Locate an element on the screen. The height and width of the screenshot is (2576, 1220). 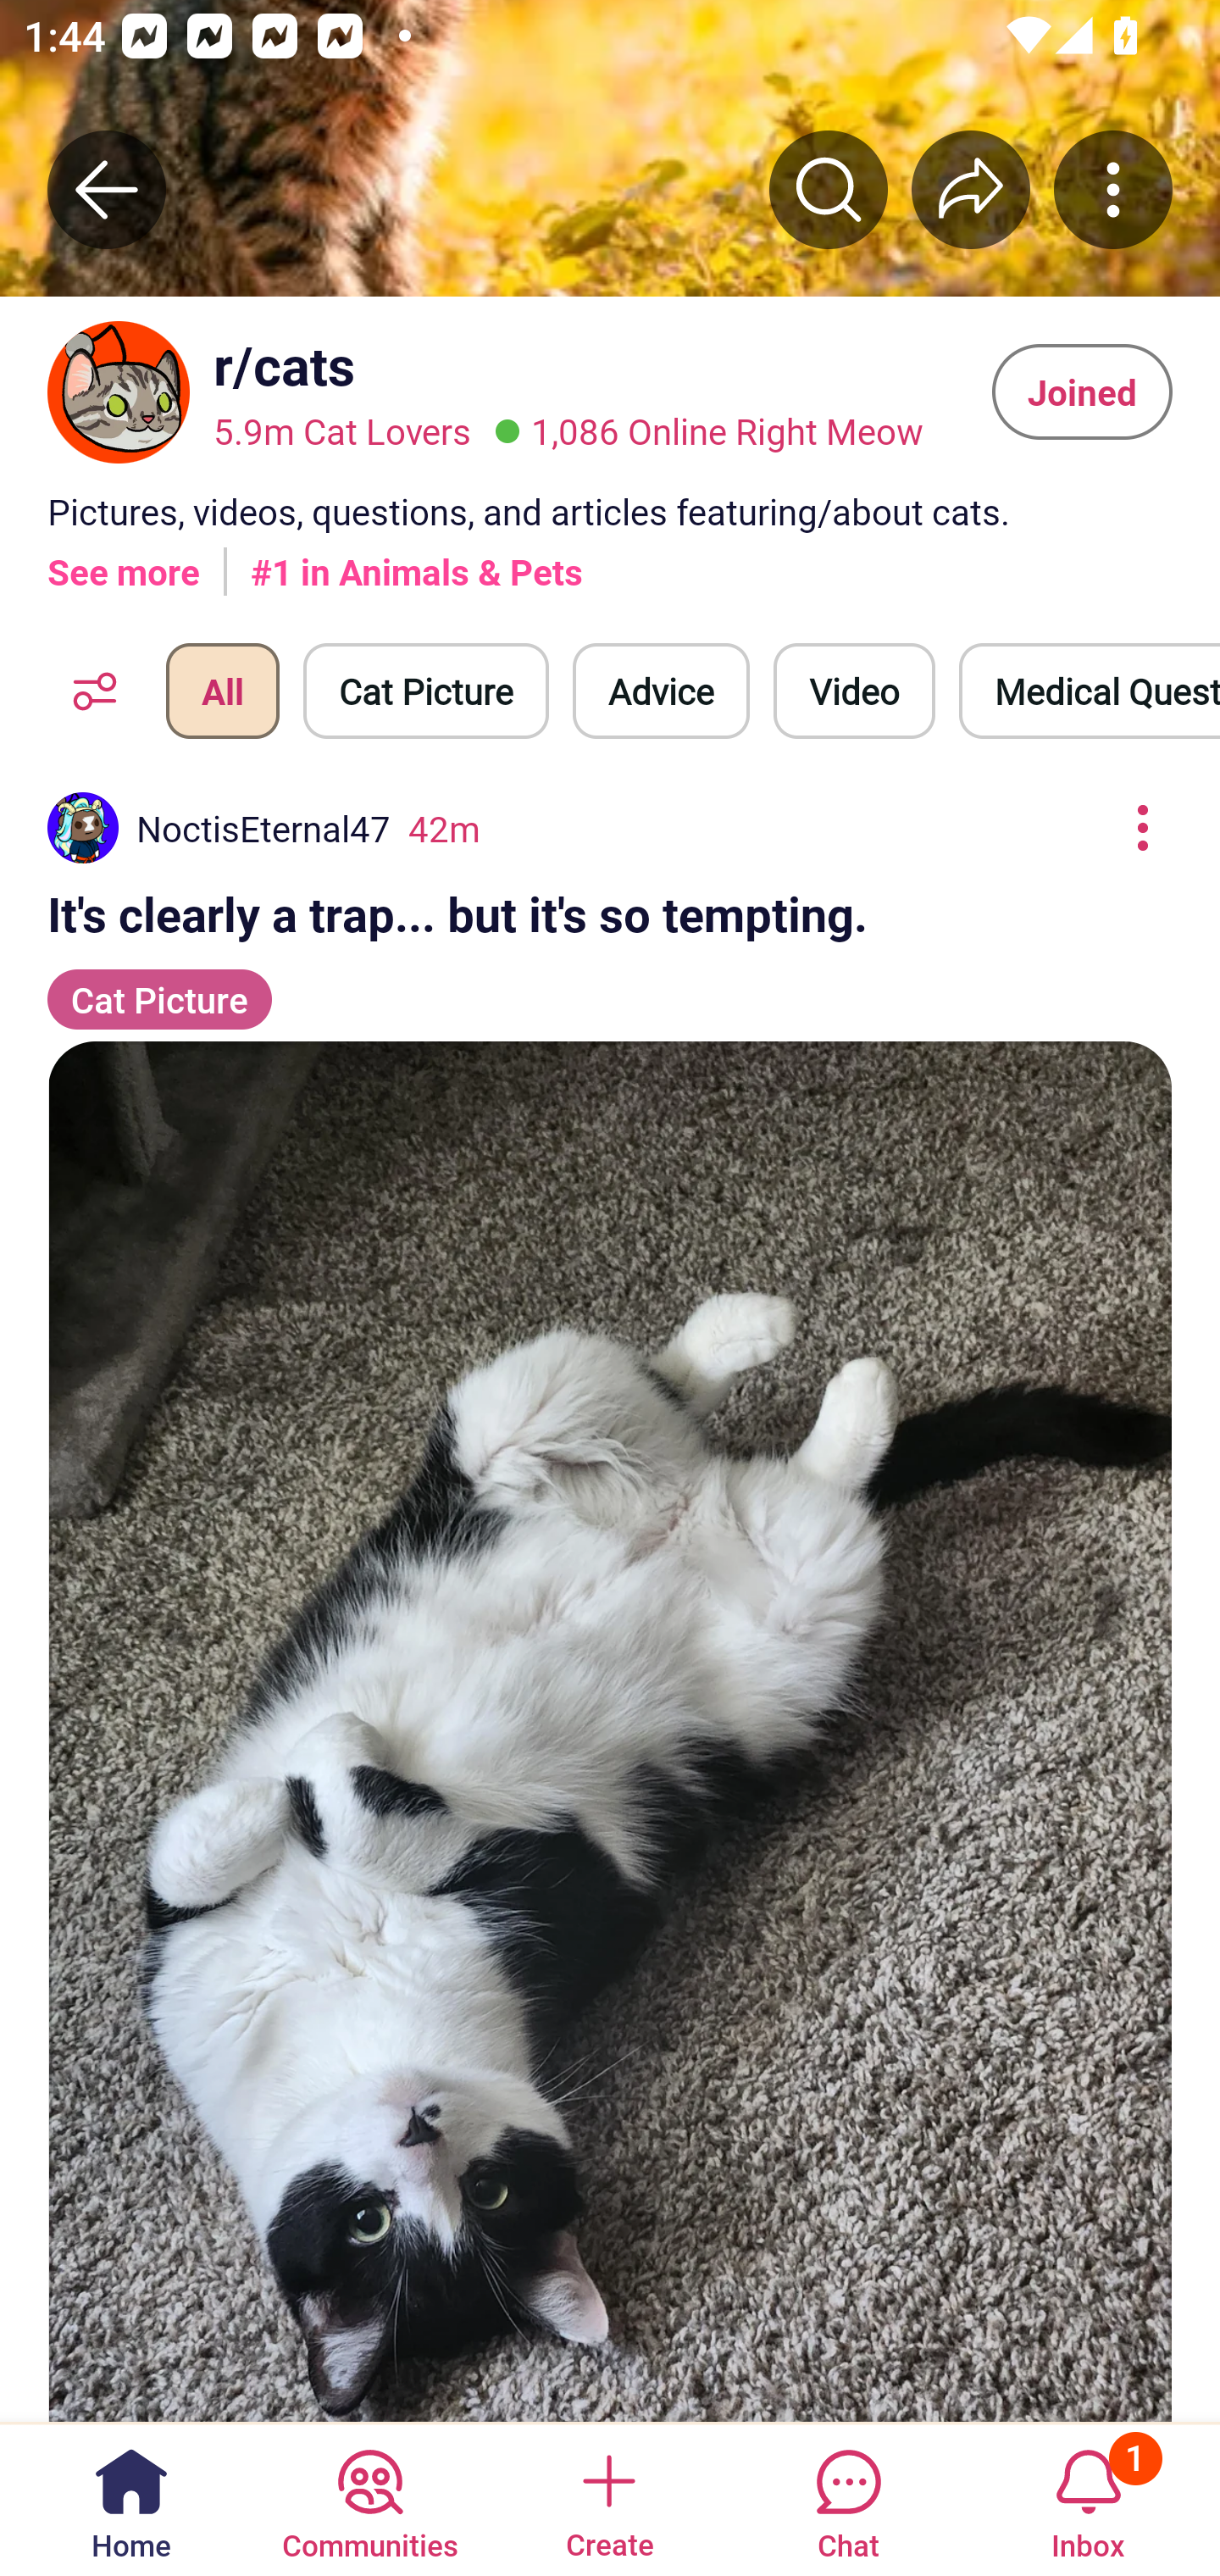
Back is located at coordinates (107, 189).